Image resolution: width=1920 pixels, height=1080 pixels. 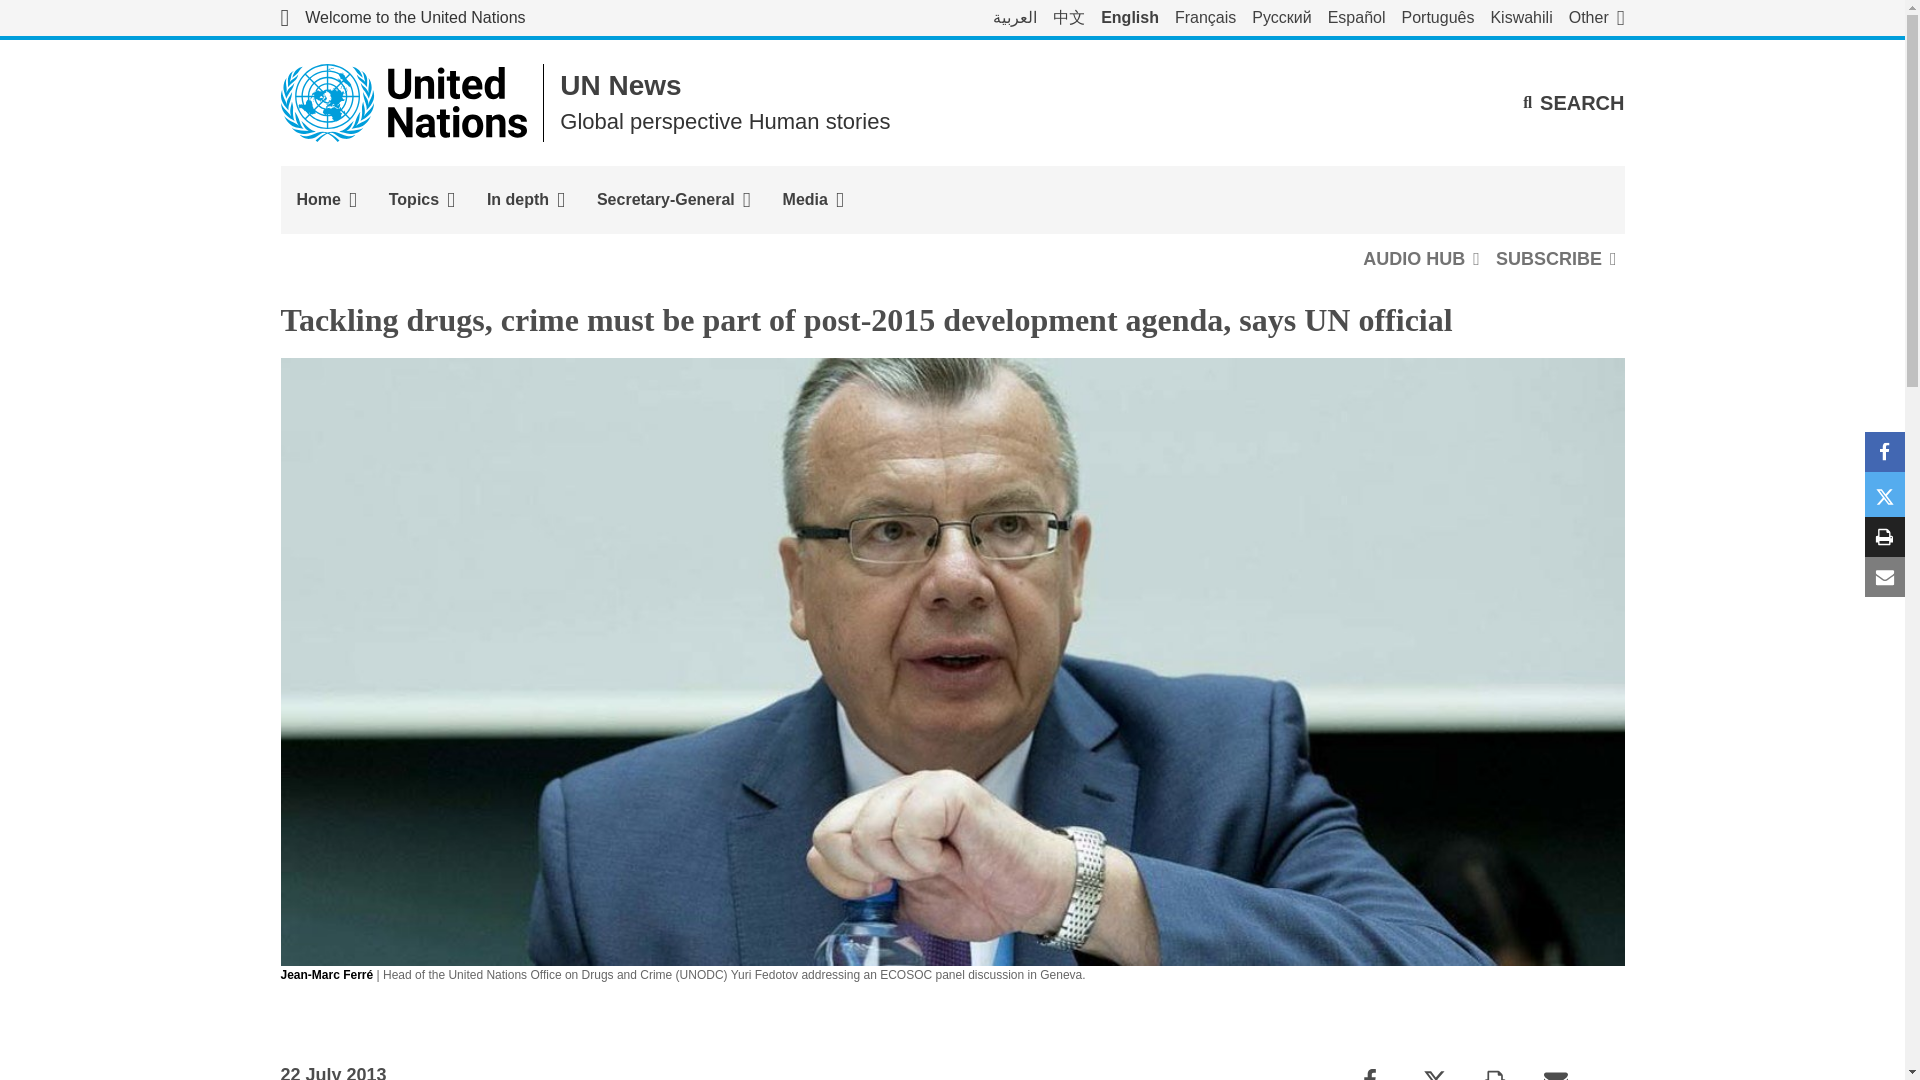 What do you see at coordinates (1573, 102) in the screenshot?
I see `SEARCH` at bounding box center [1573, 102].